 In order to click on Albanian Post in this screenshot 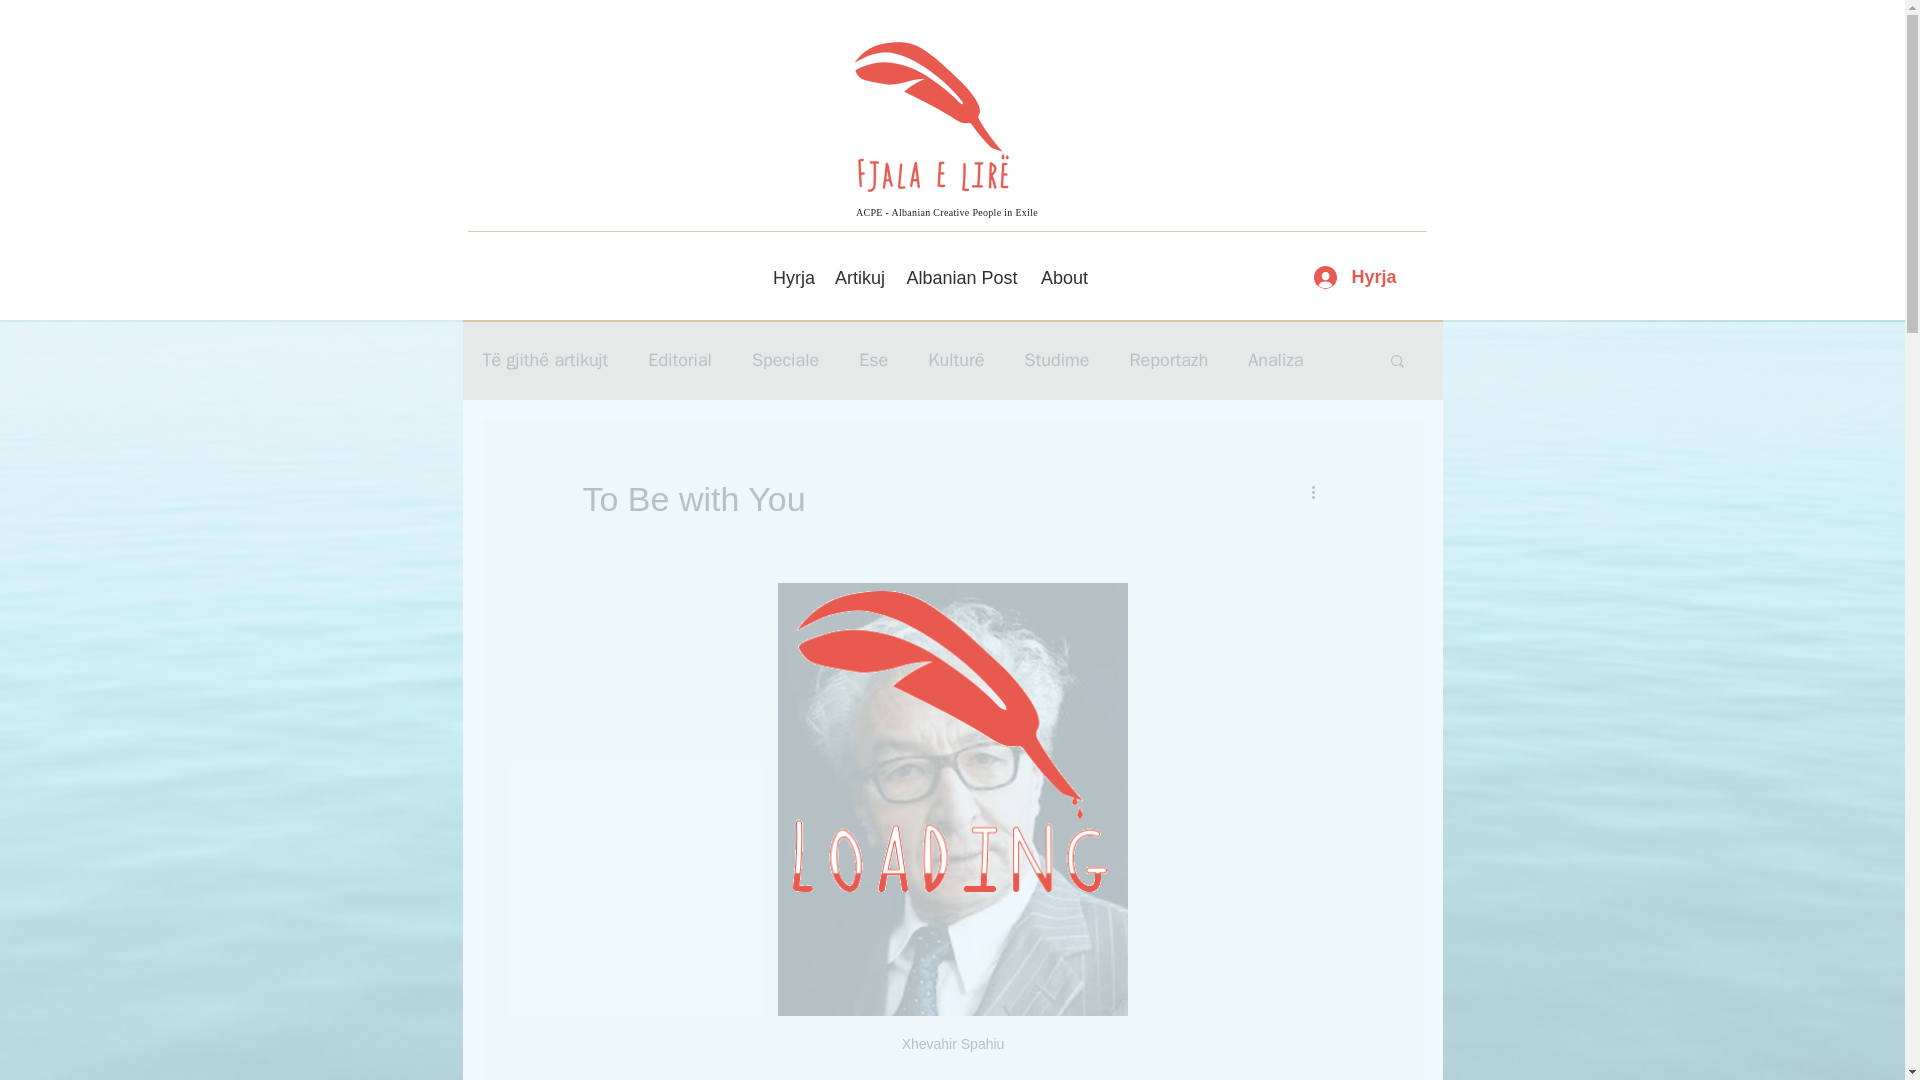, I will do `click(962, 278)`.